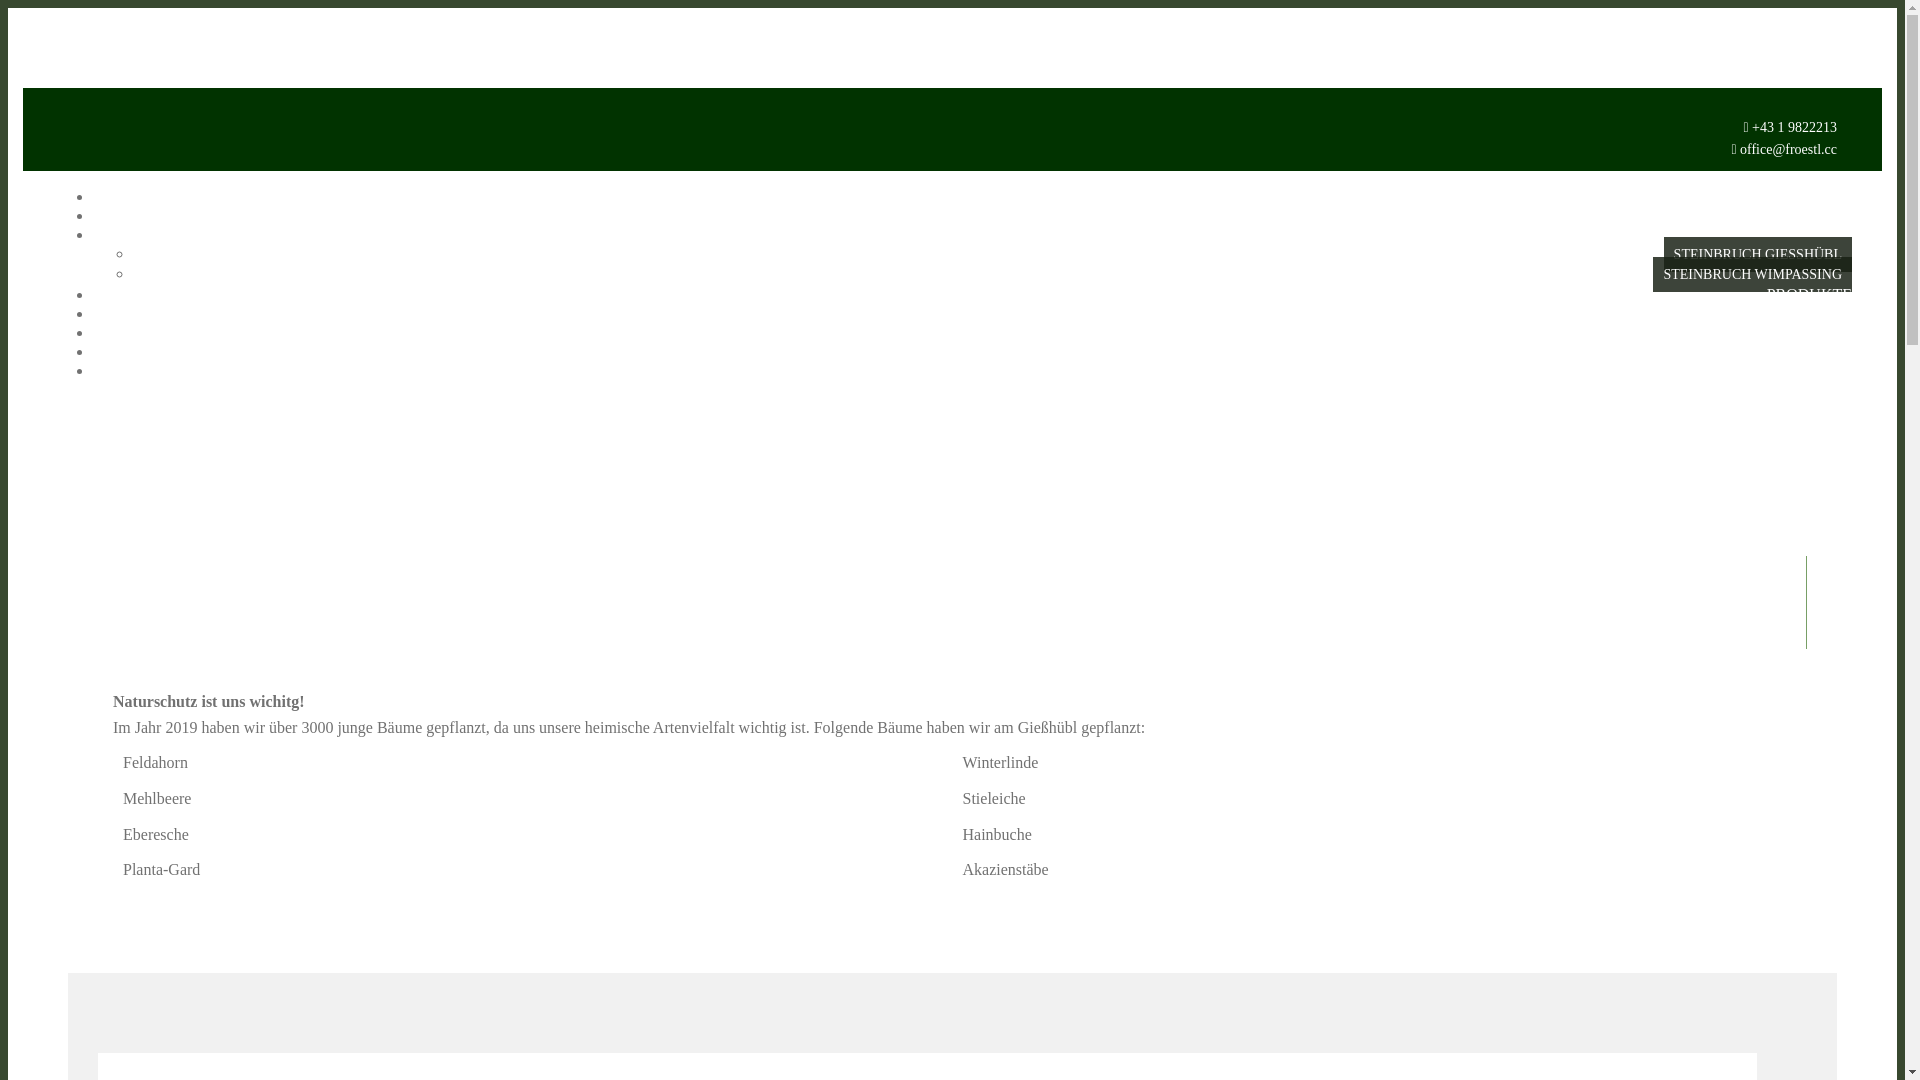 Image resolution: width=1920 pixels, height=1080 pixels. What do you see at coordinates (1794, 128) in the screenshot?
I see `+43 1 9822213` at bounding box center [1794, 128].